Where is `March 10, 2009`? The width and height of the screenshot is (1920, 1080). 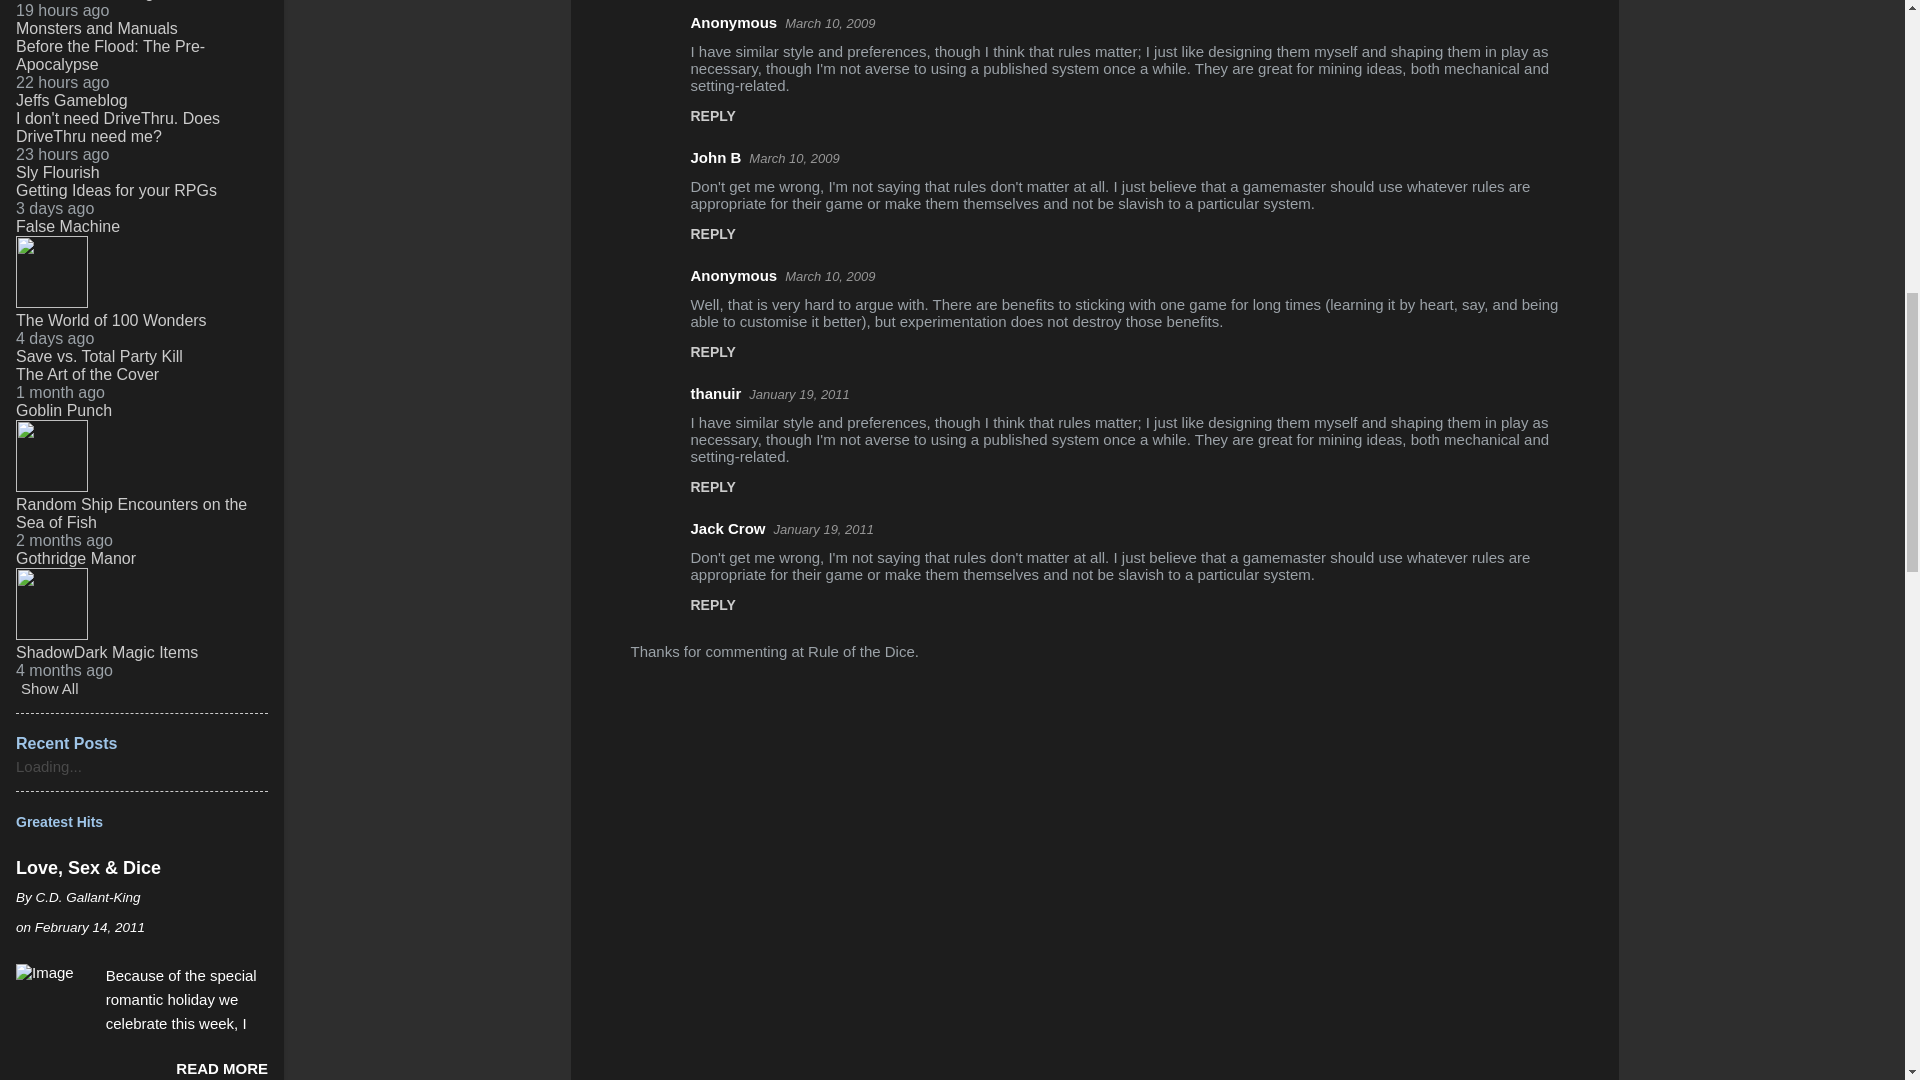
March 10, 2009 is located at coordinates (830, 24).